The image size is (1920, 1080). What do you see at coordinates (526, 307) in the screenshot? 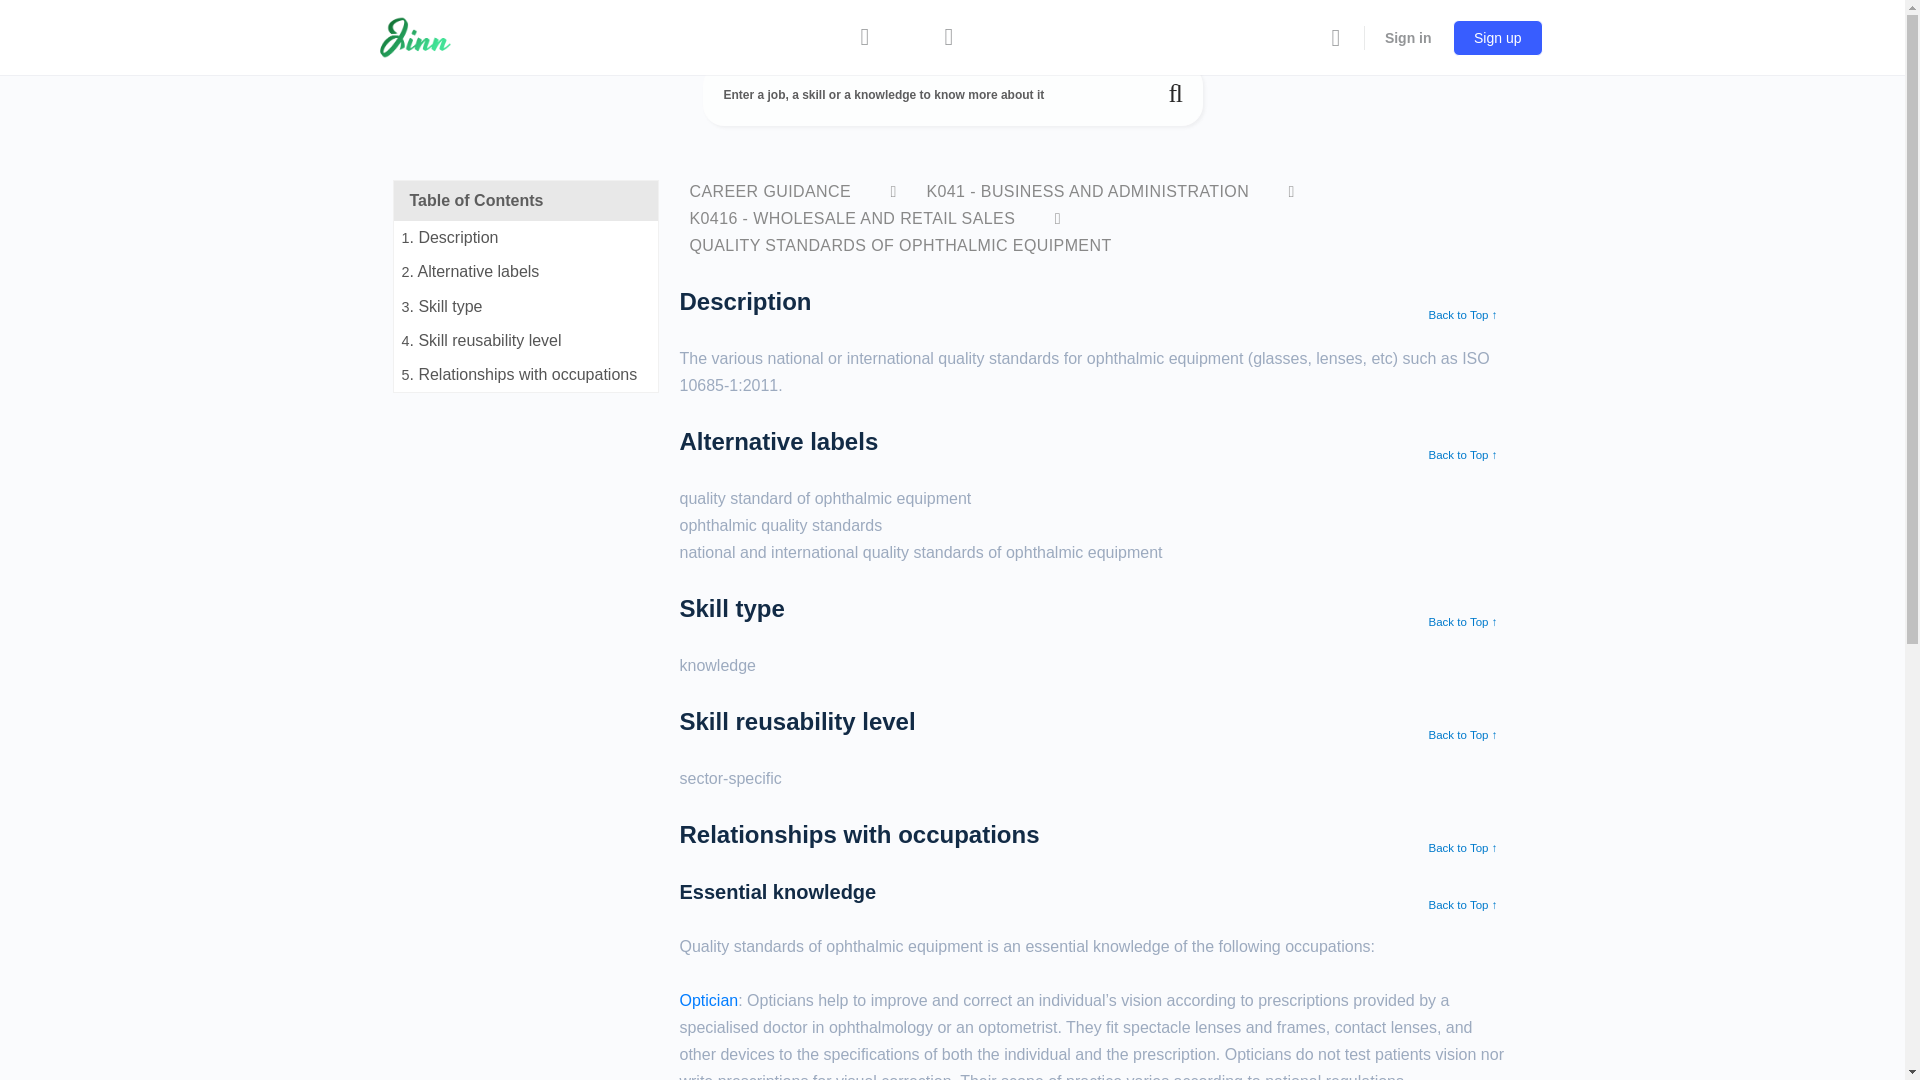
I see `3. Skill type` at bounding box center [526, 307].